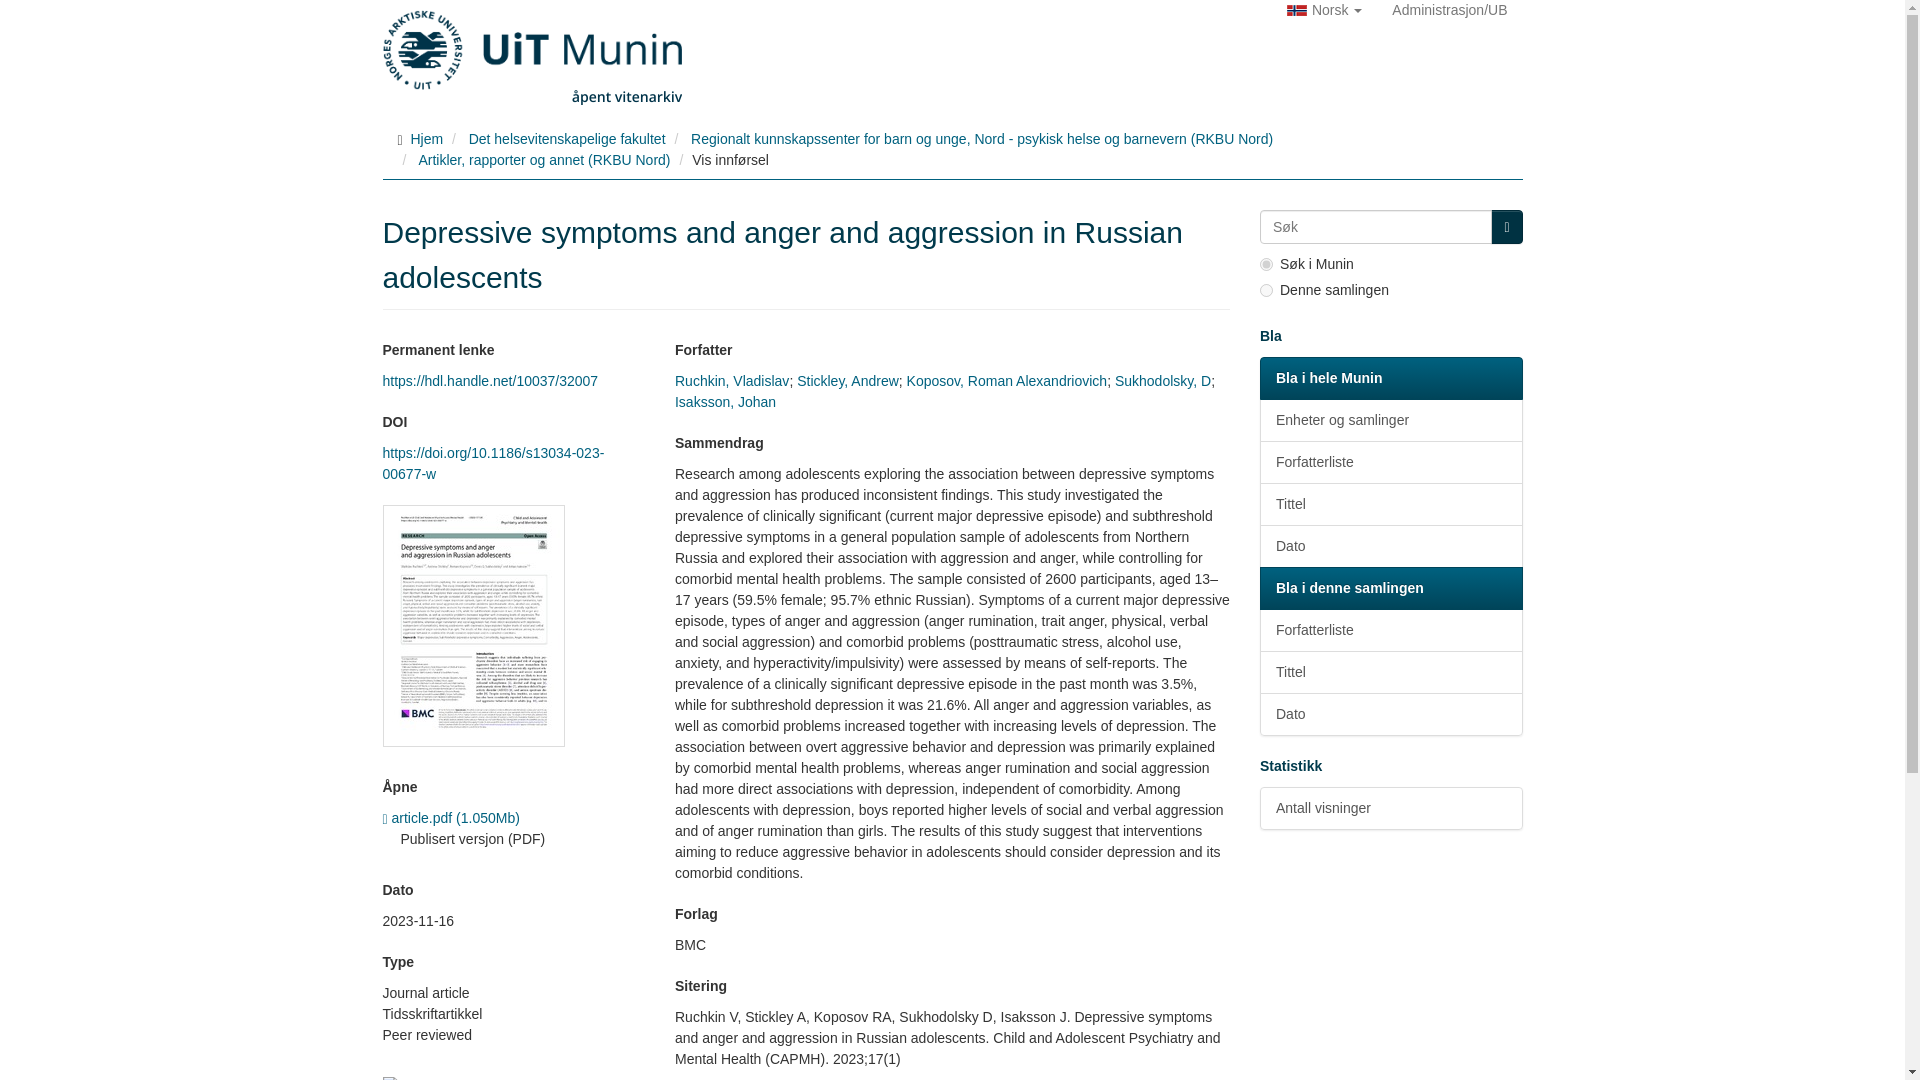 The height and width of the screenshot is (1080, 1920). I want to click on Bla i hele Munin, so click(1390, 378).